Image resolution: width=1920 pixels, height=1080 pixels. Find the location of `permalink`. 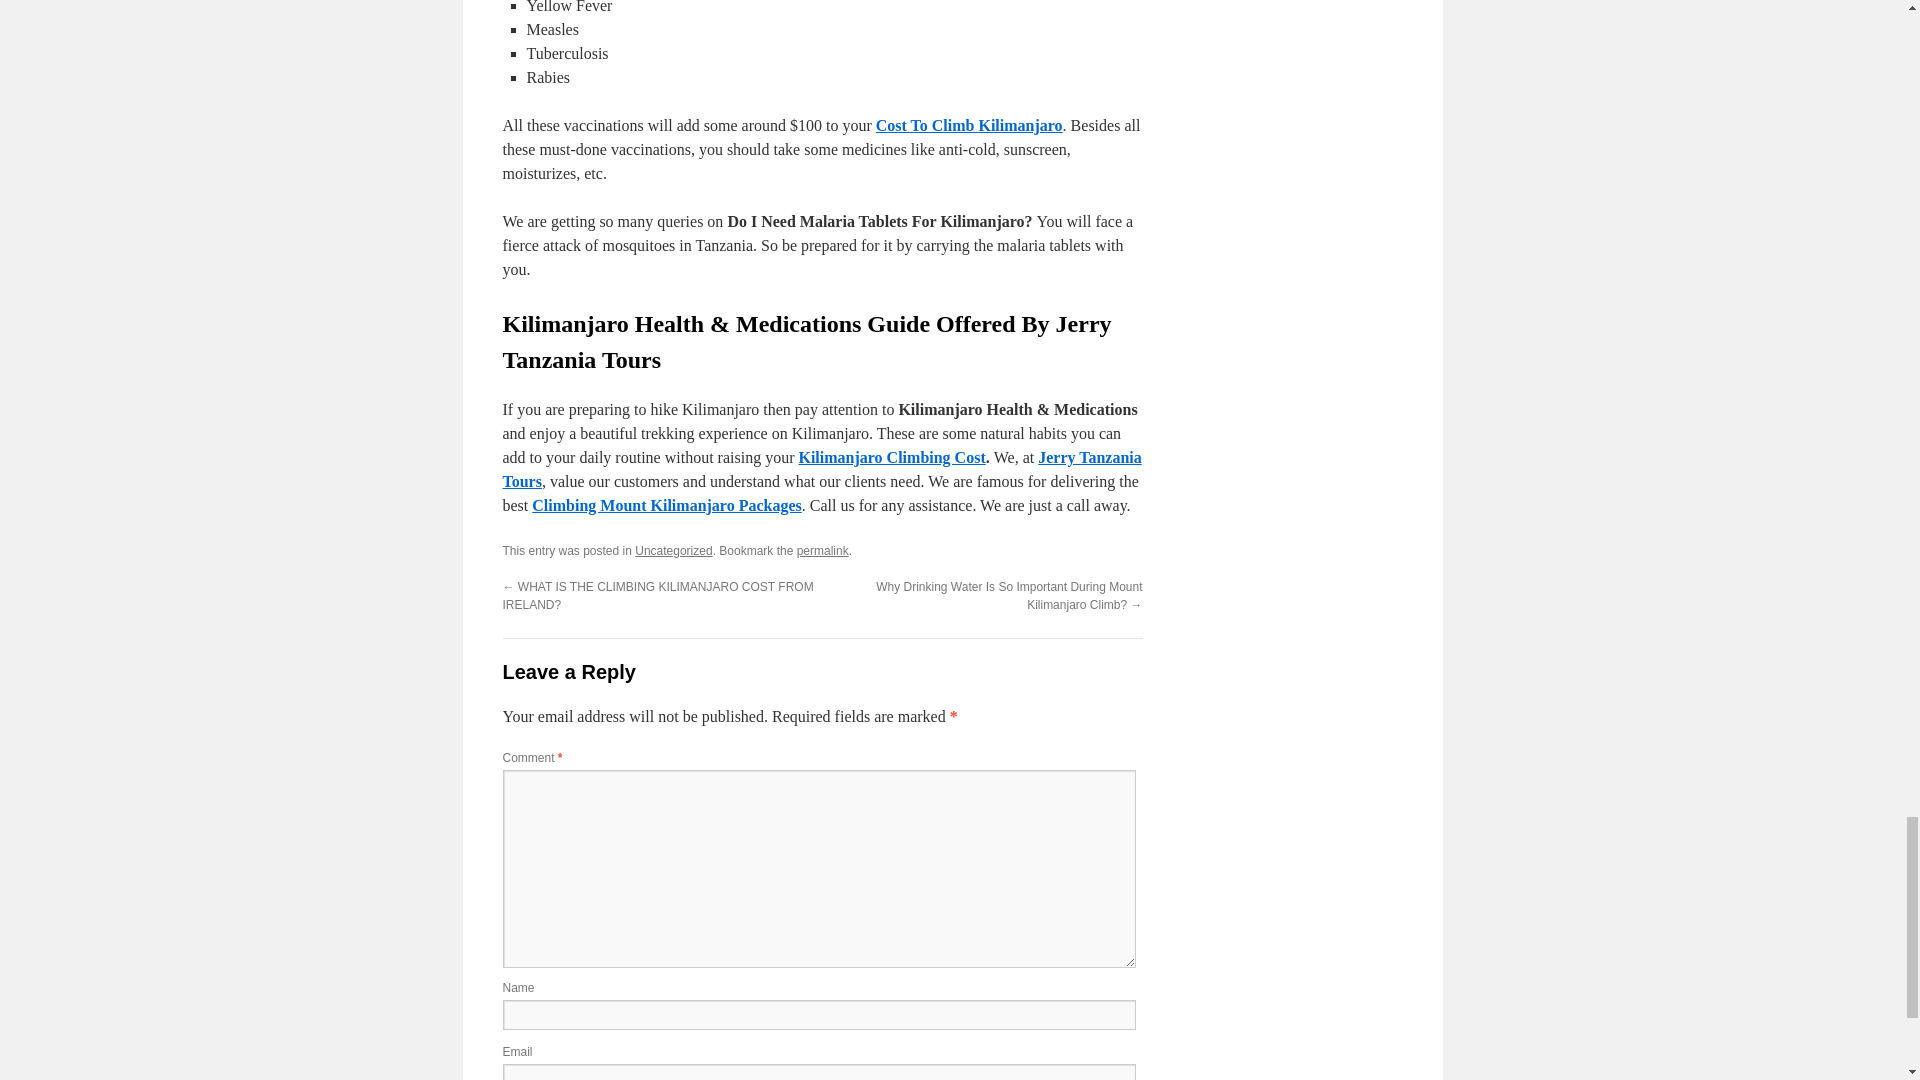

permalink is located at coordinates (822, 551).